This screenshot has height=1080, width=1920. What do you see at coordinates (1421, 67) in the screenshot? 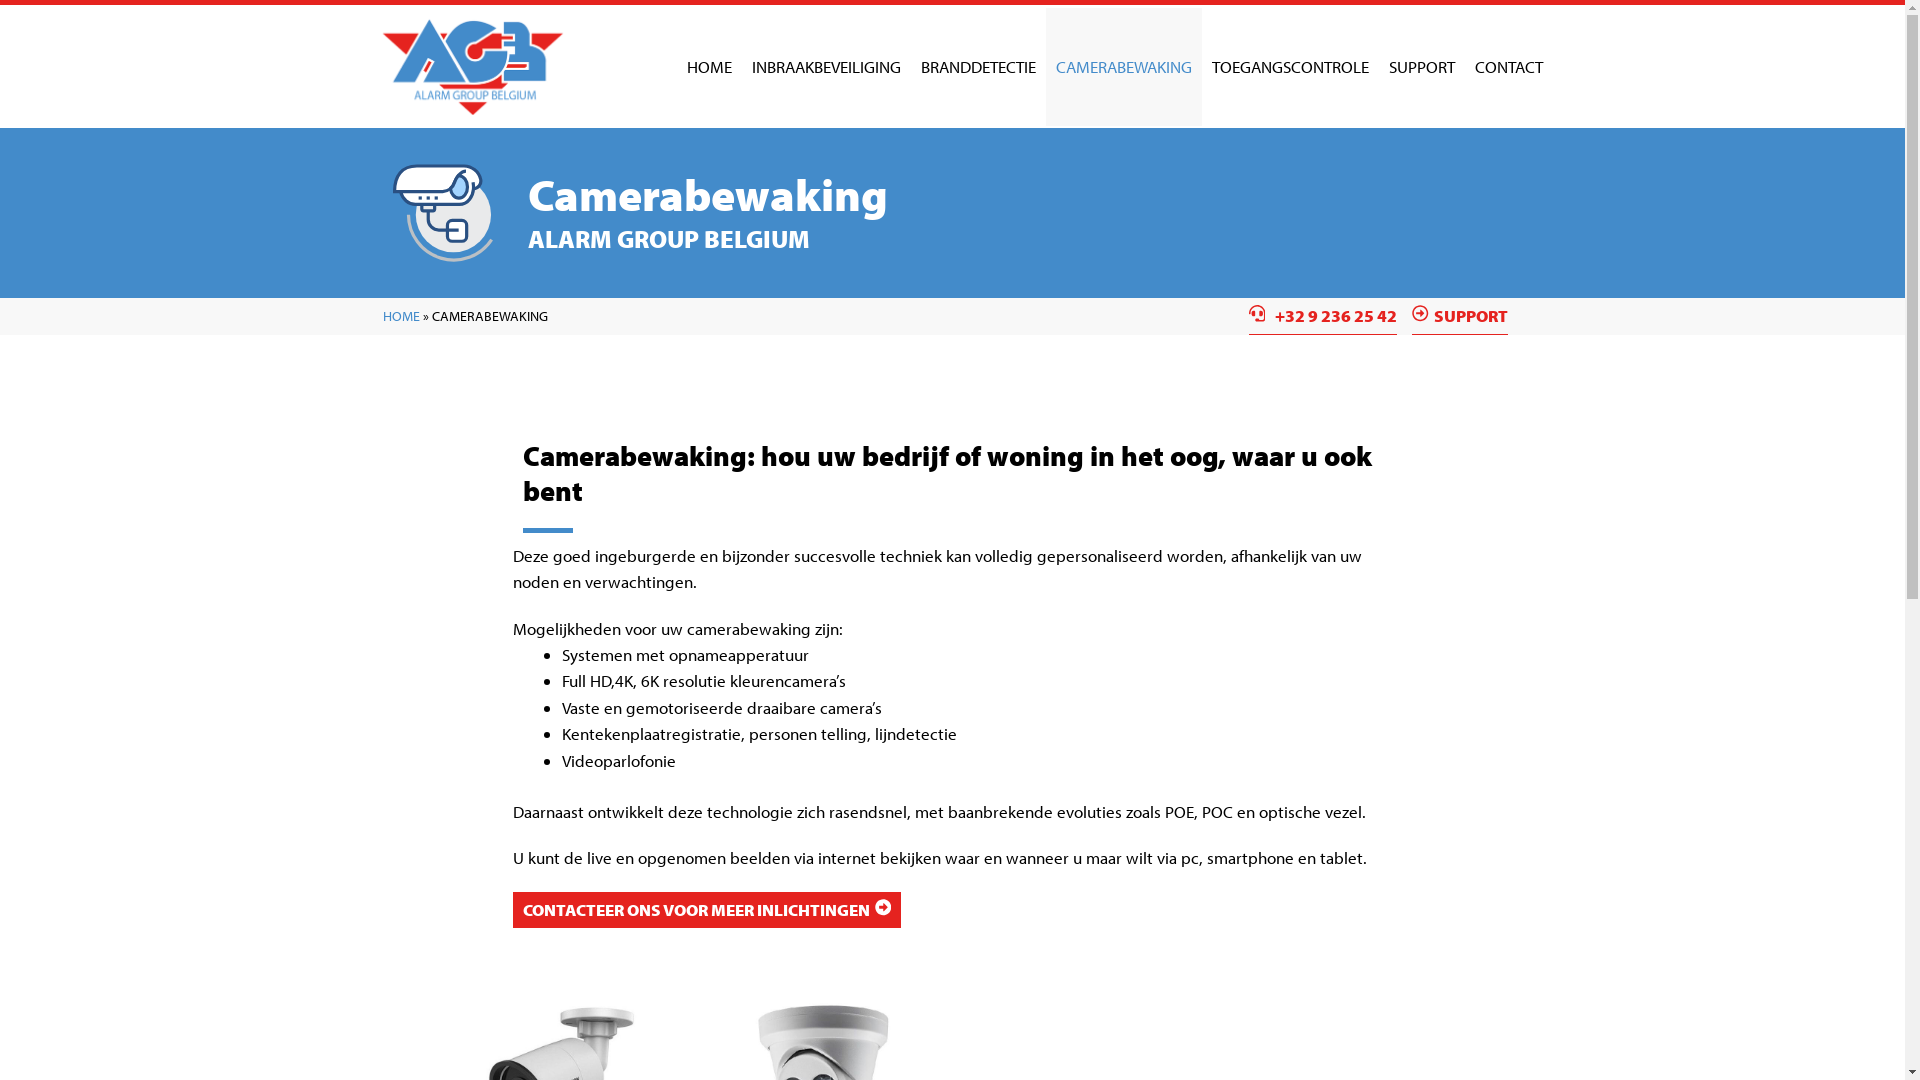
I see `SUPPORT` at bounding box center [1421, 67].